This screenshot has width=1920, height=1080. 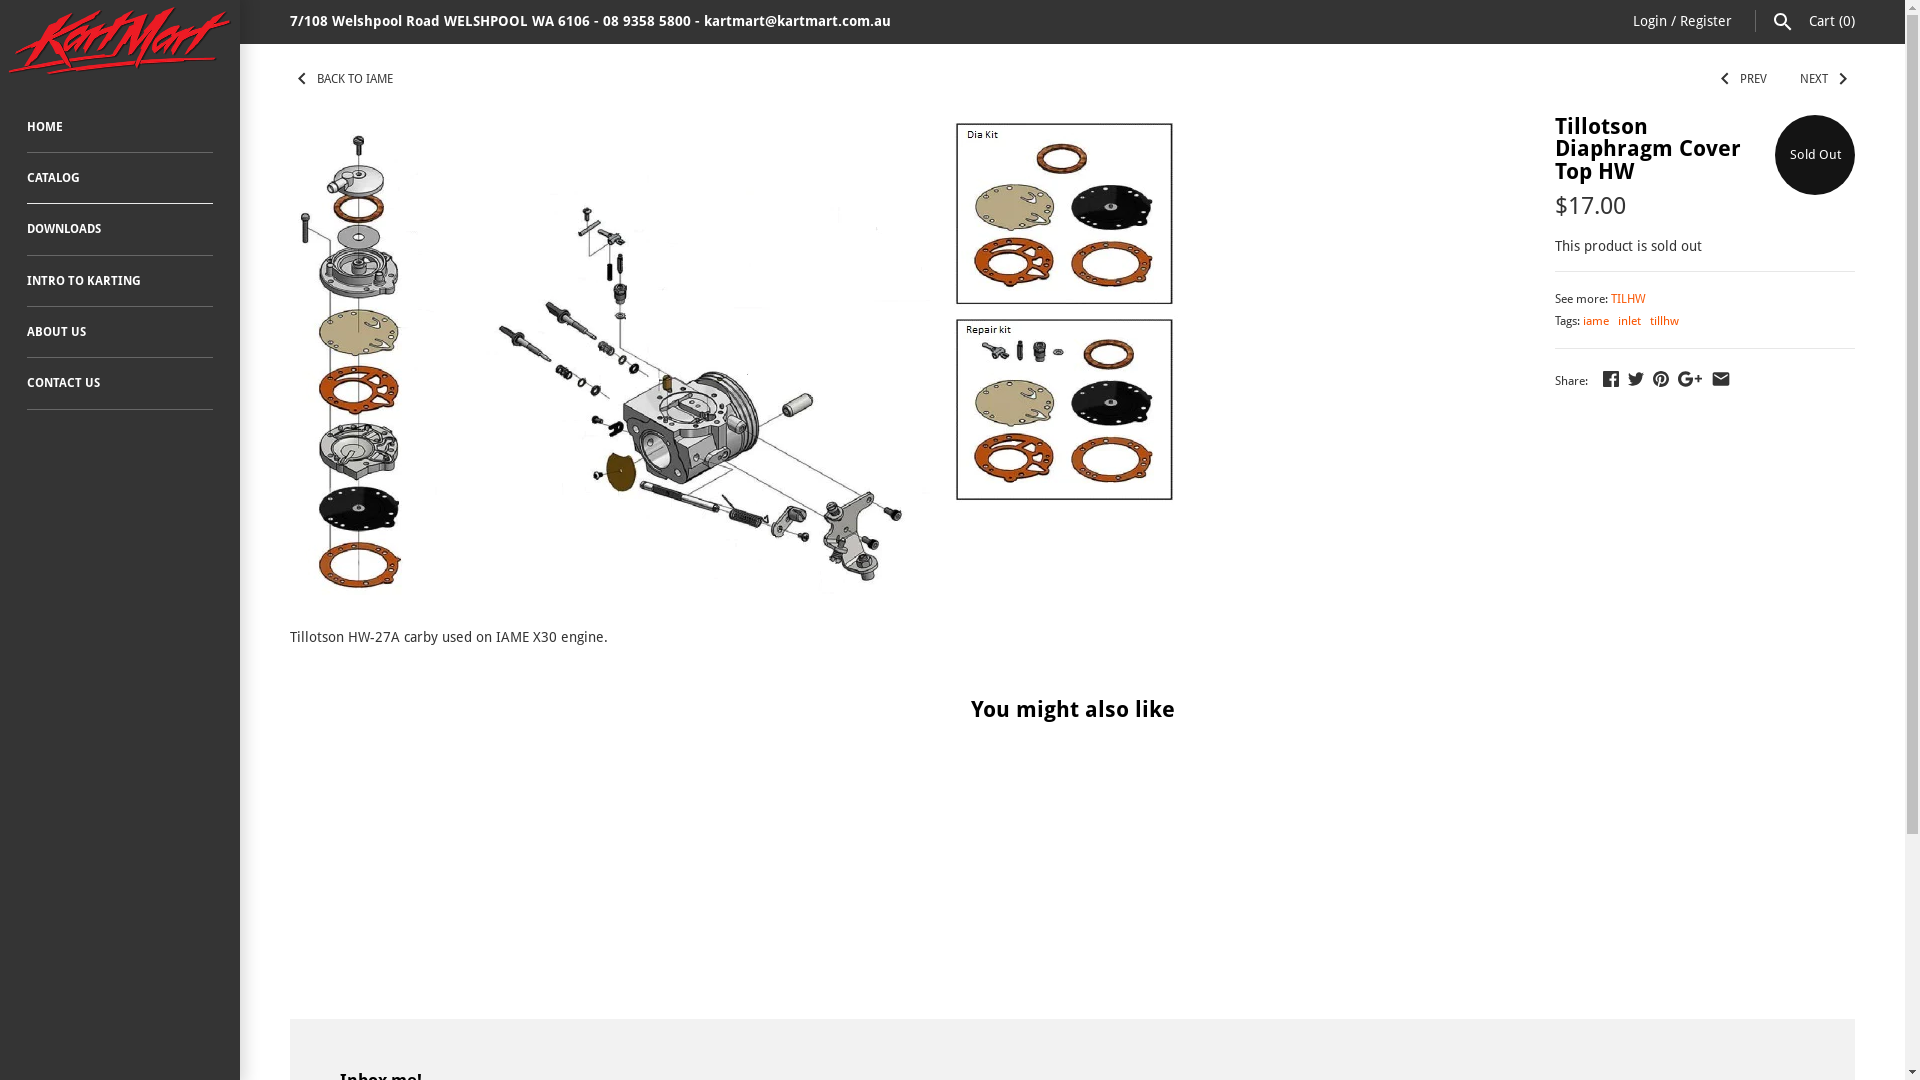 What do you see at coordinates (1596, 321) in the screenshot?
I see `iame` at bounding box center [1596, 321].